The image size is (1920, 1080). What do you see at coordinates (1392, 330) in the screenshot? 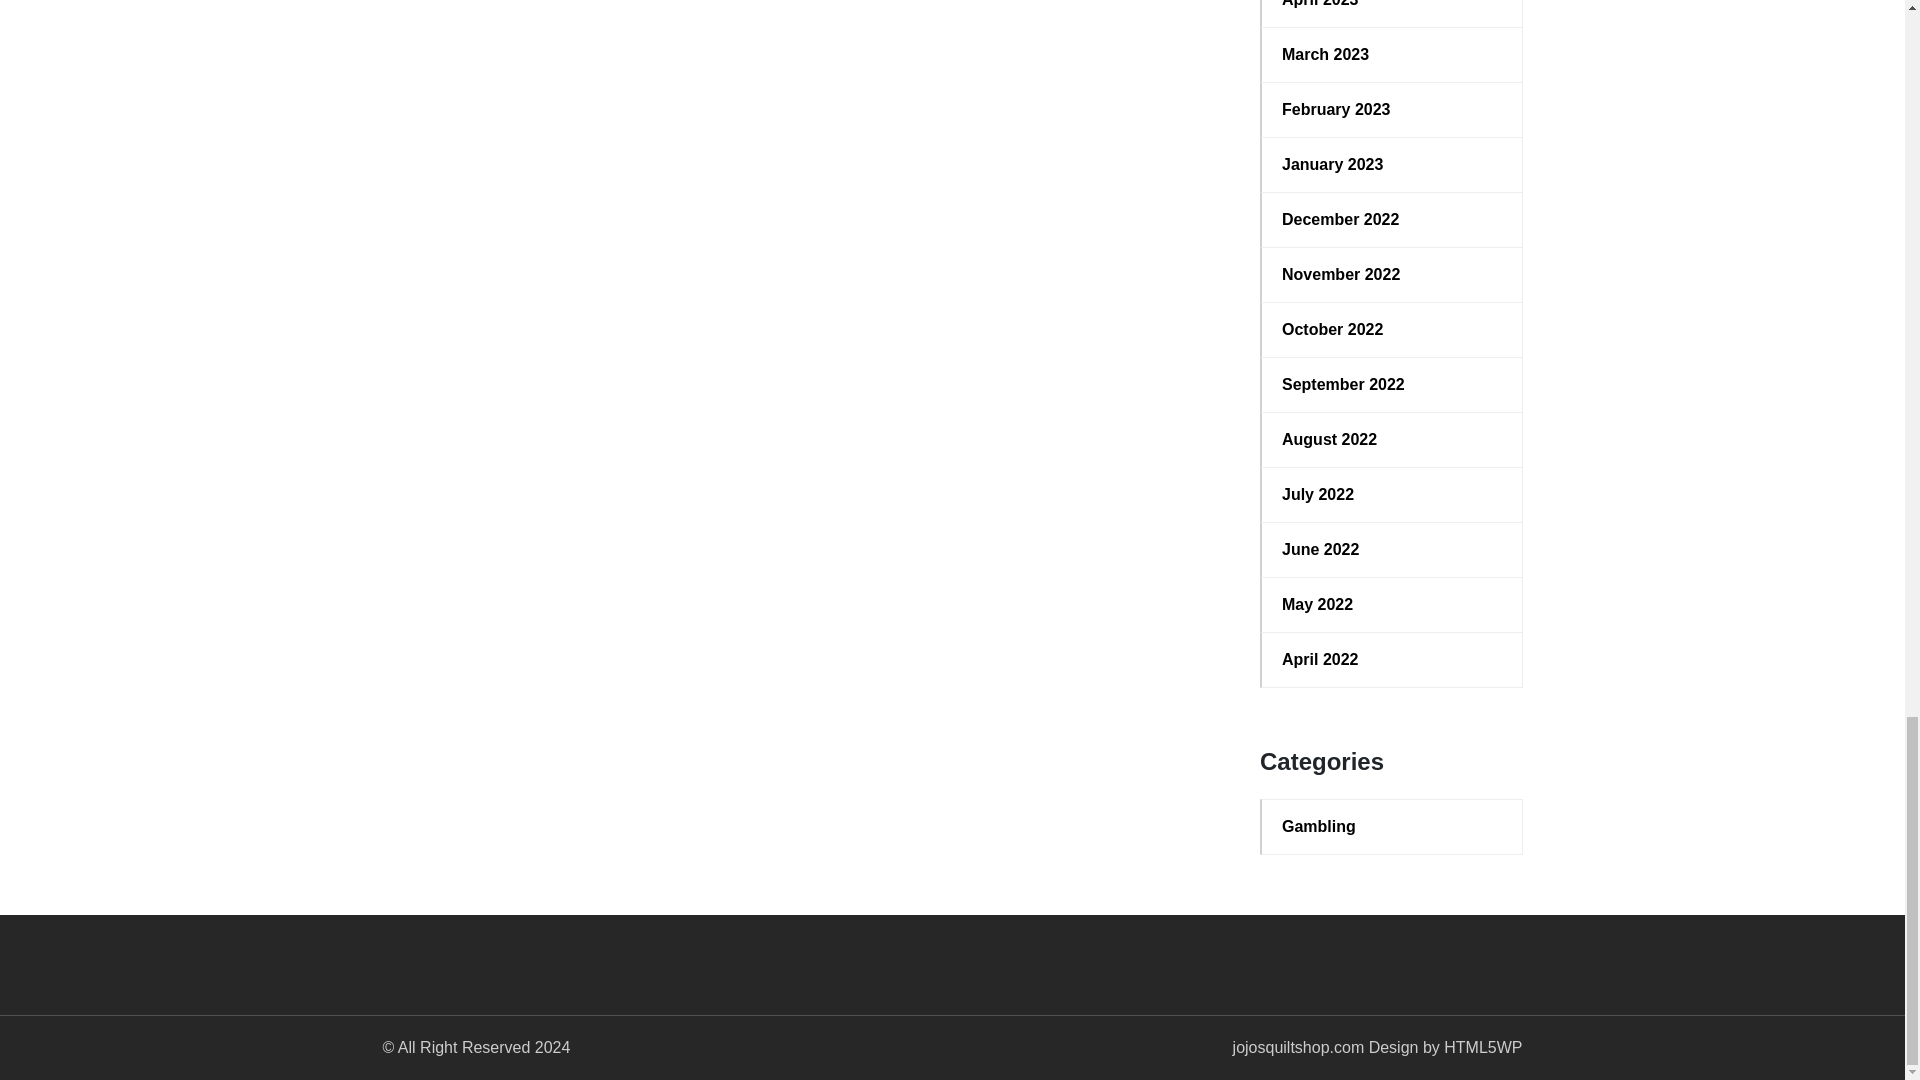
I see `October 2022` at bounding box center [1392, 330].